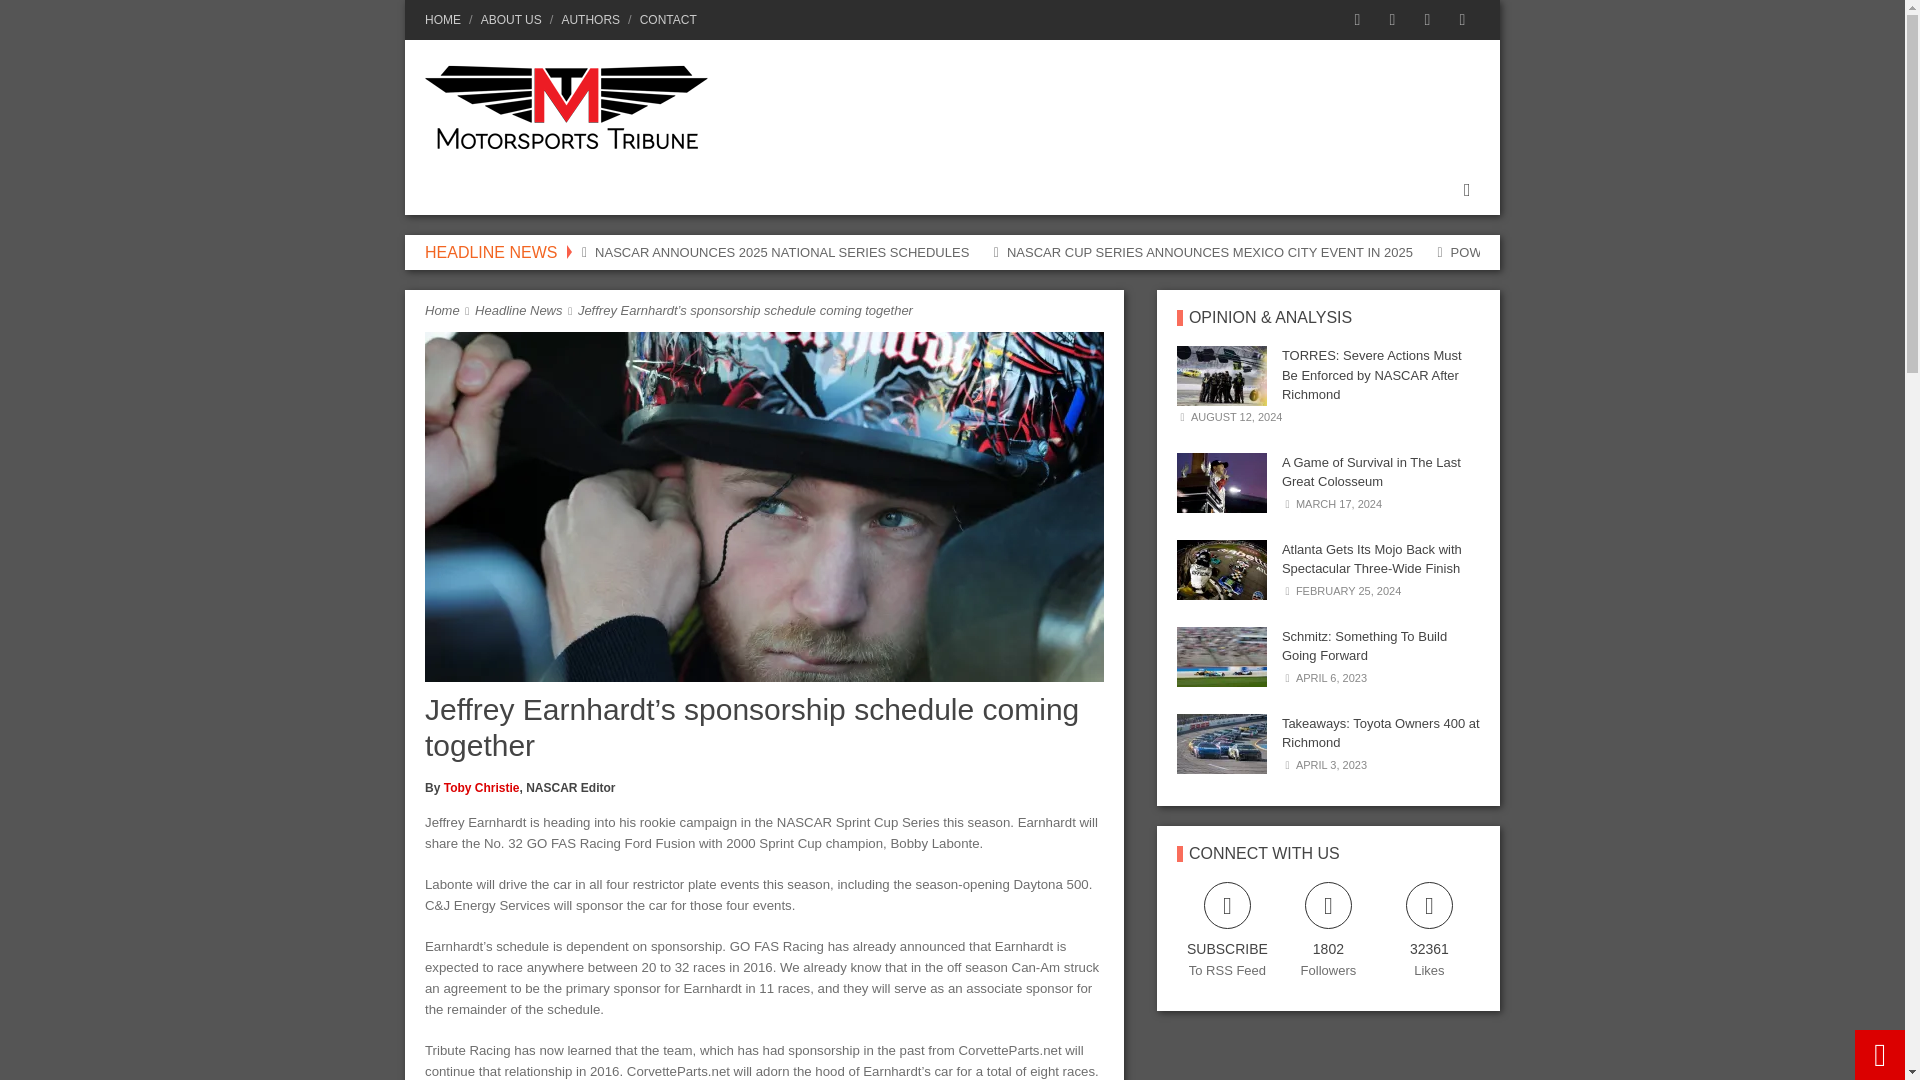 This screenshot has width=1920, height=1080. I want to click on POWER GAINS GROUND ON PALOU WITH PORTLAND VICTORY, so click(1649, 252).